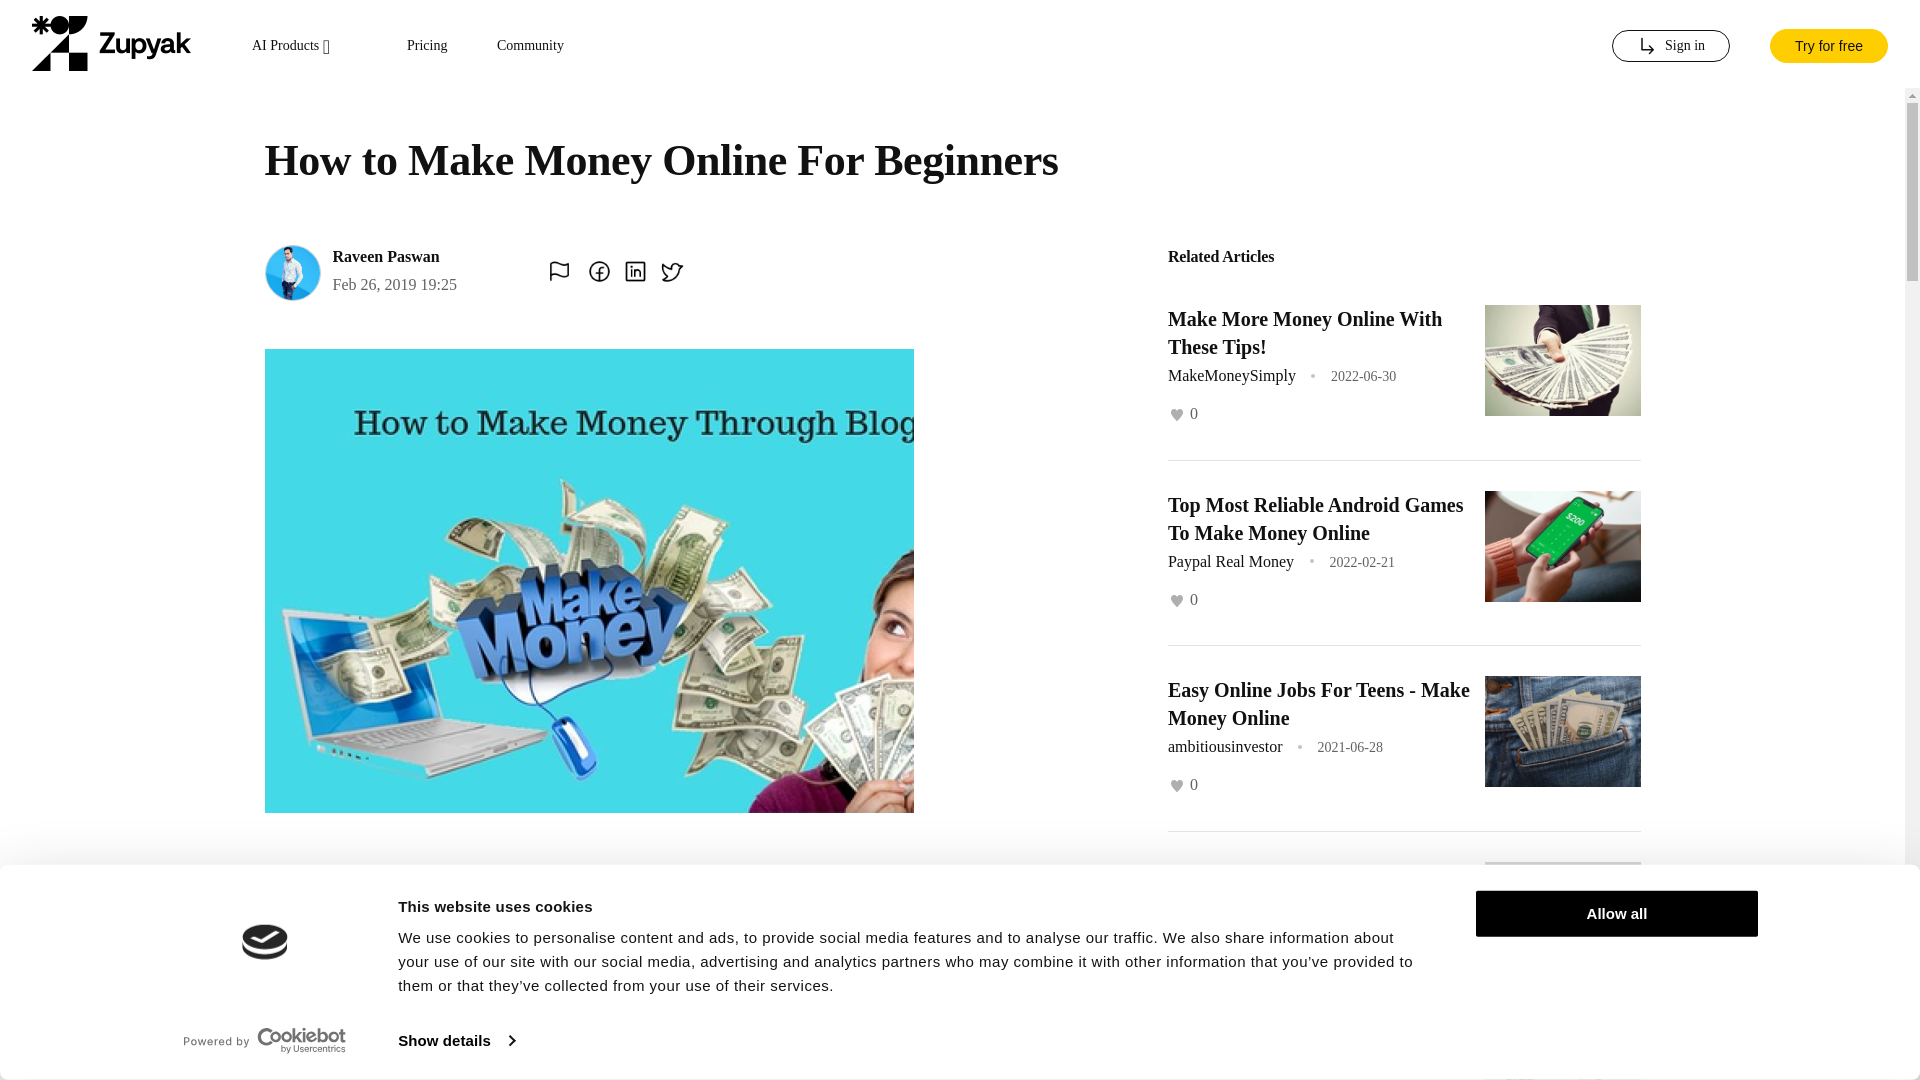 This screenshot has height=1080, width=1920. What do you see at coordinates (1300, 1064) in the screenshot?
I see `How to make money online: 20 proven ways` at bounding box center [1300, 1064].